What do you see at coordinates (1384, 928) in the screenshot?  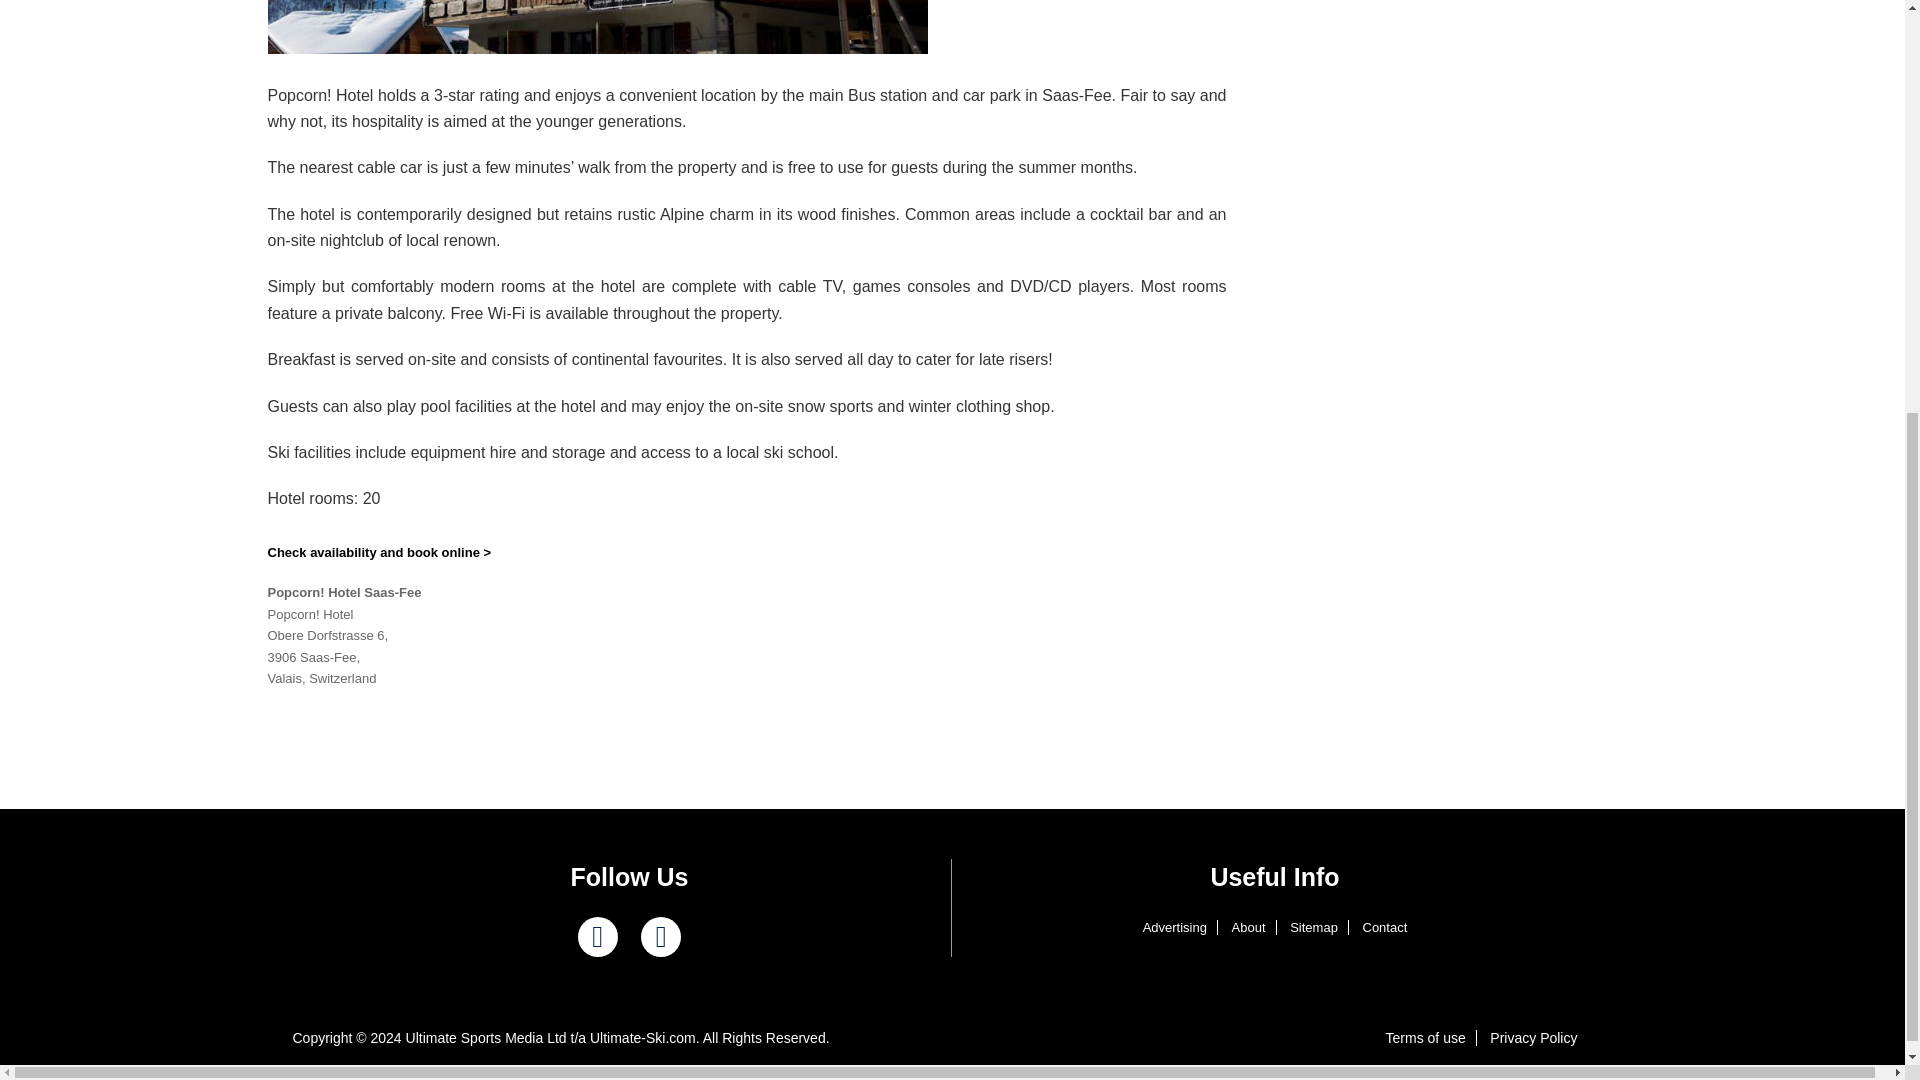 I see `Contact` at bounding box center [1384, 928].